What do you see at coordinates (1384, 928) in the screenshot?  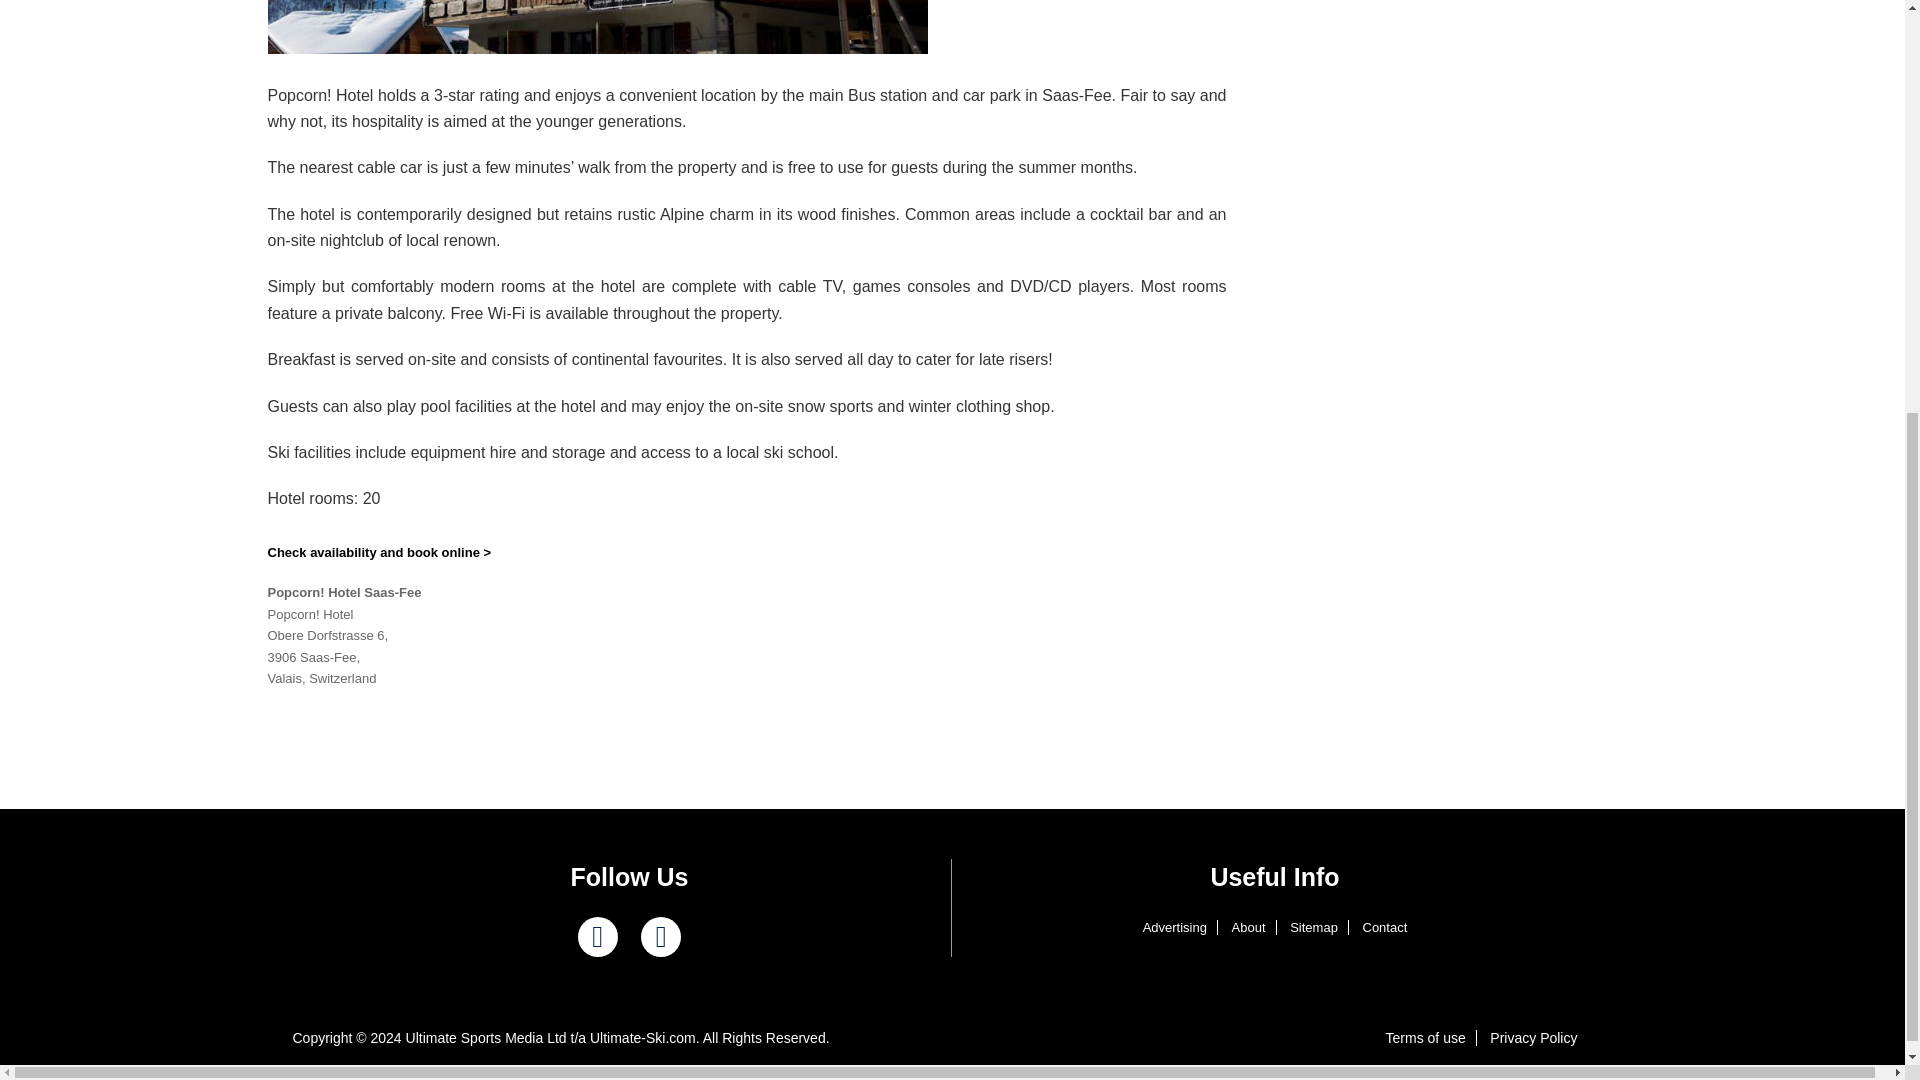 I see `Contact` at bounding box center [1384, 928].